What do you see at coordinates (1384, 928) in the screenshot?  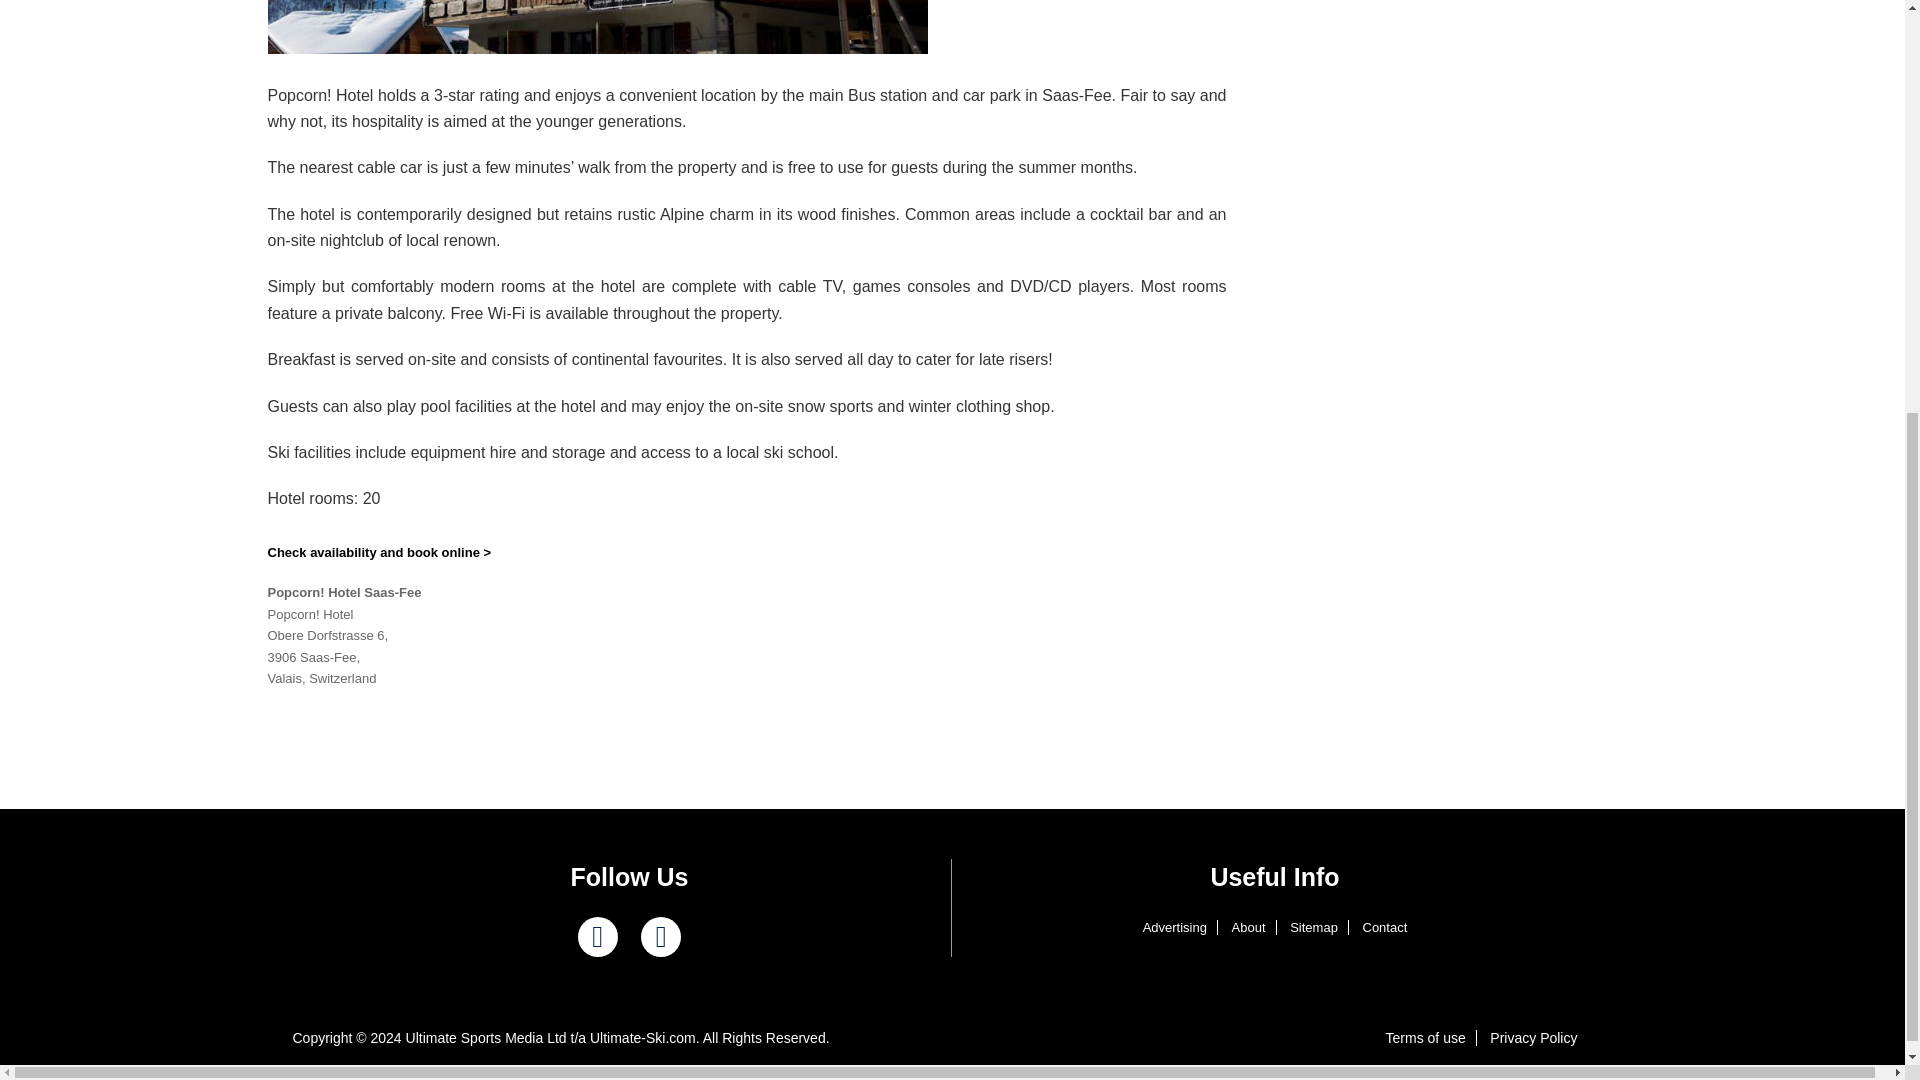 I see `Contact` at bounding box center [1384, 928].